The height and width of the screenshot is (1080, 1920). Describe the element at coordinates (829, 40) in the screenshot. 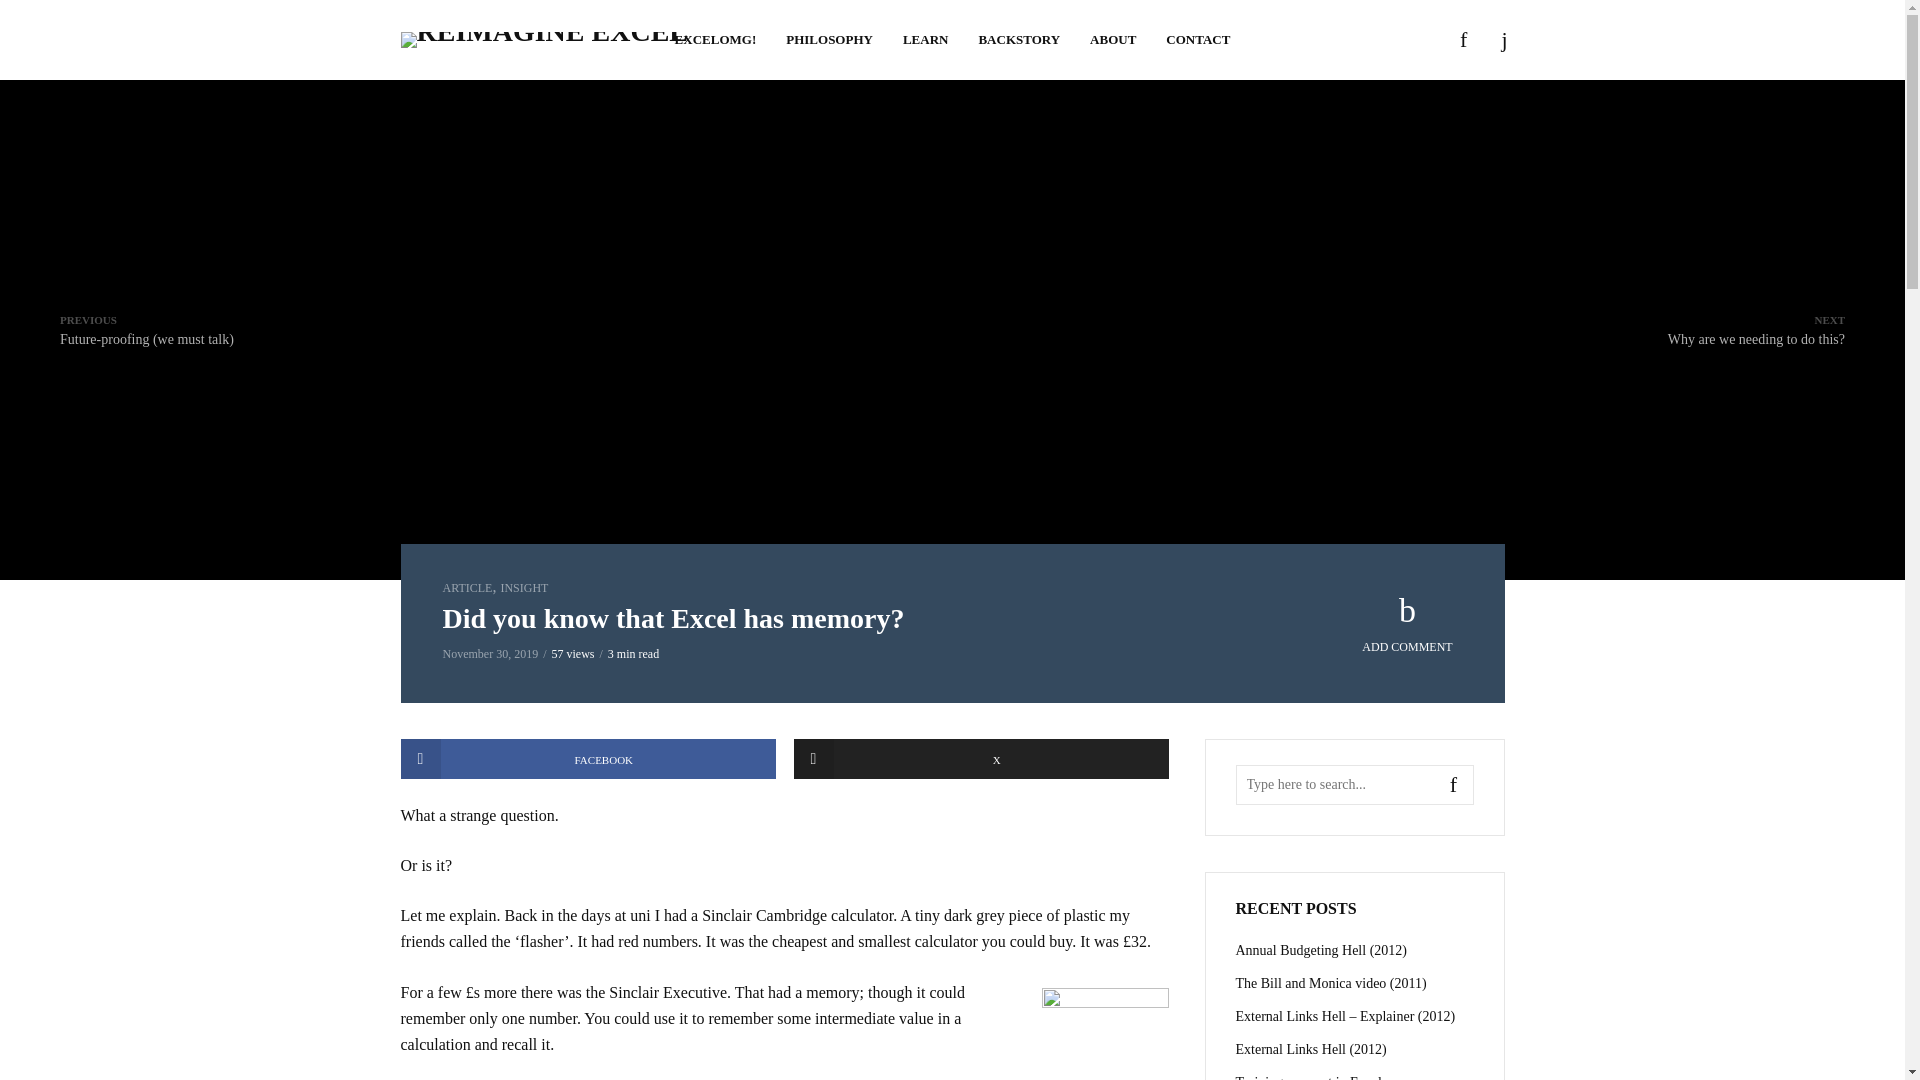

I see `X` at that location.